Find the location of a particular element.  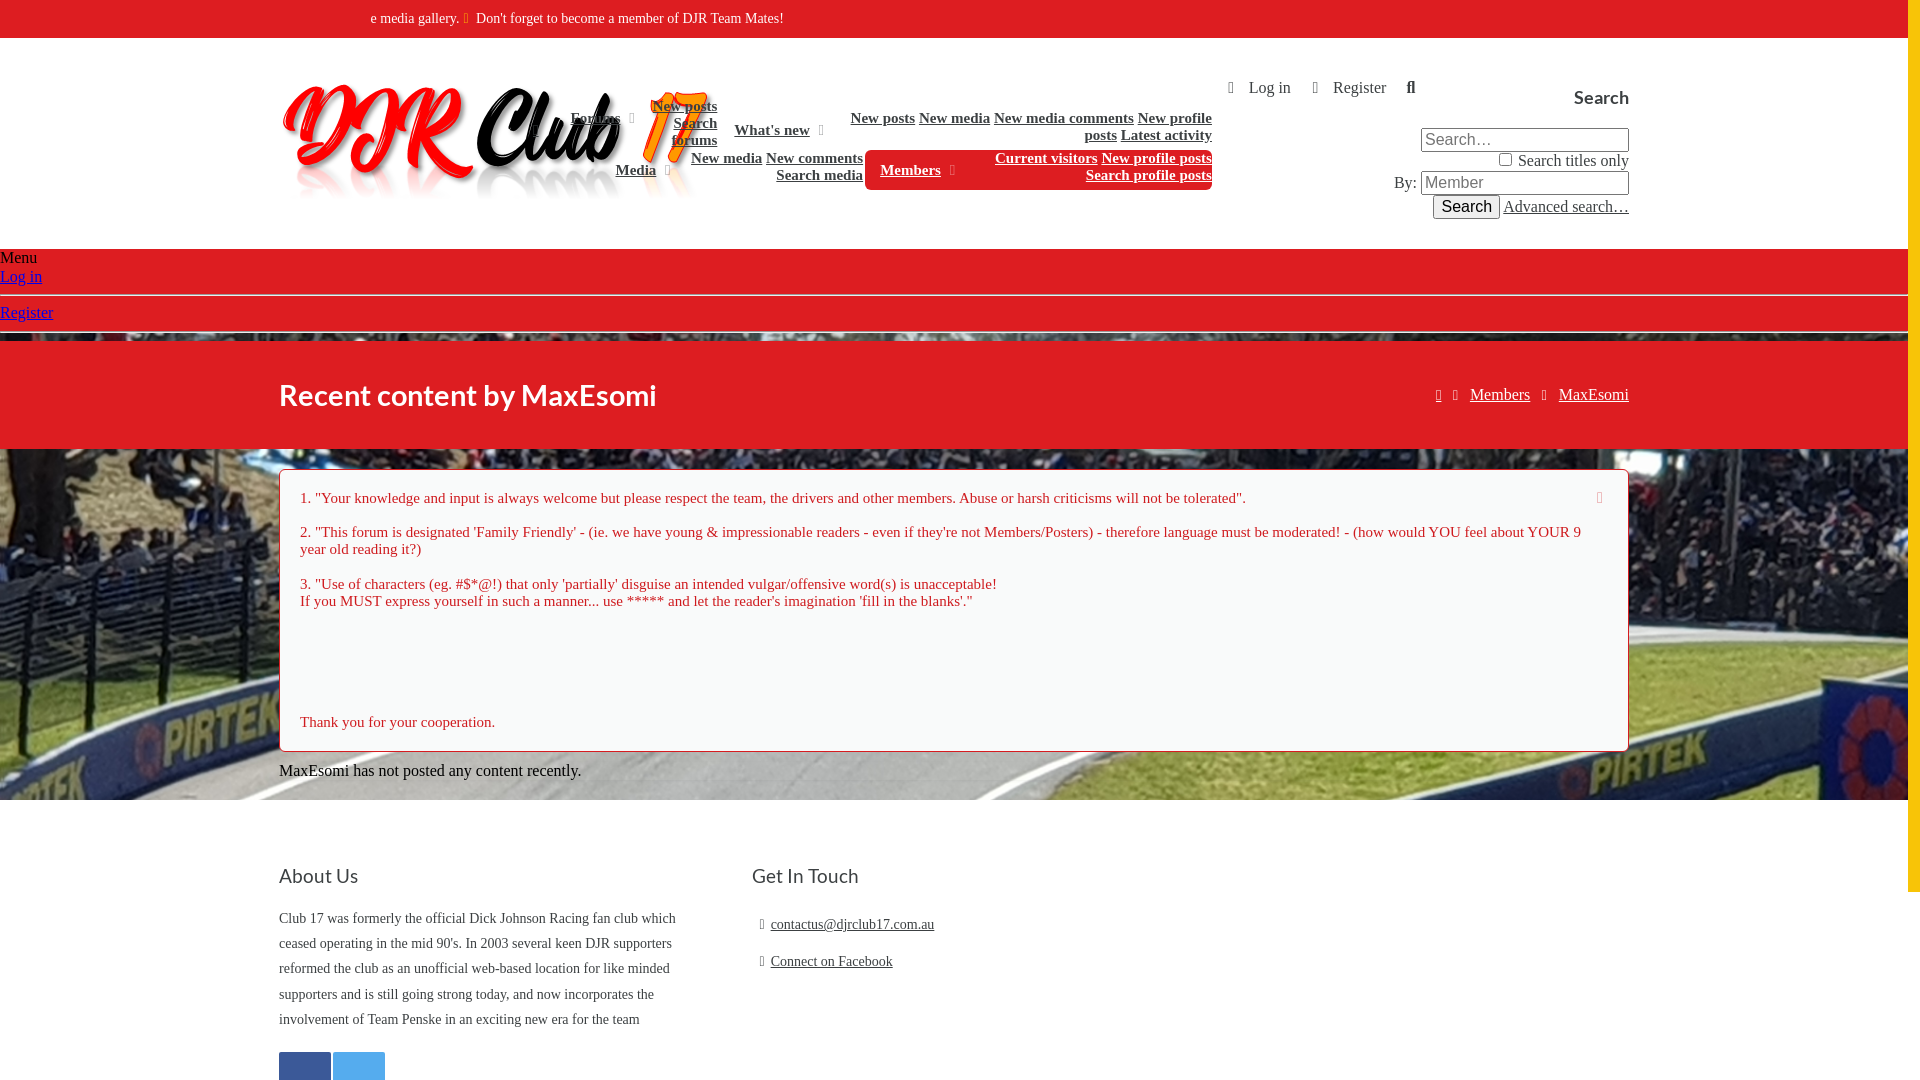

New media comments is located at coordinates (1064, 118).